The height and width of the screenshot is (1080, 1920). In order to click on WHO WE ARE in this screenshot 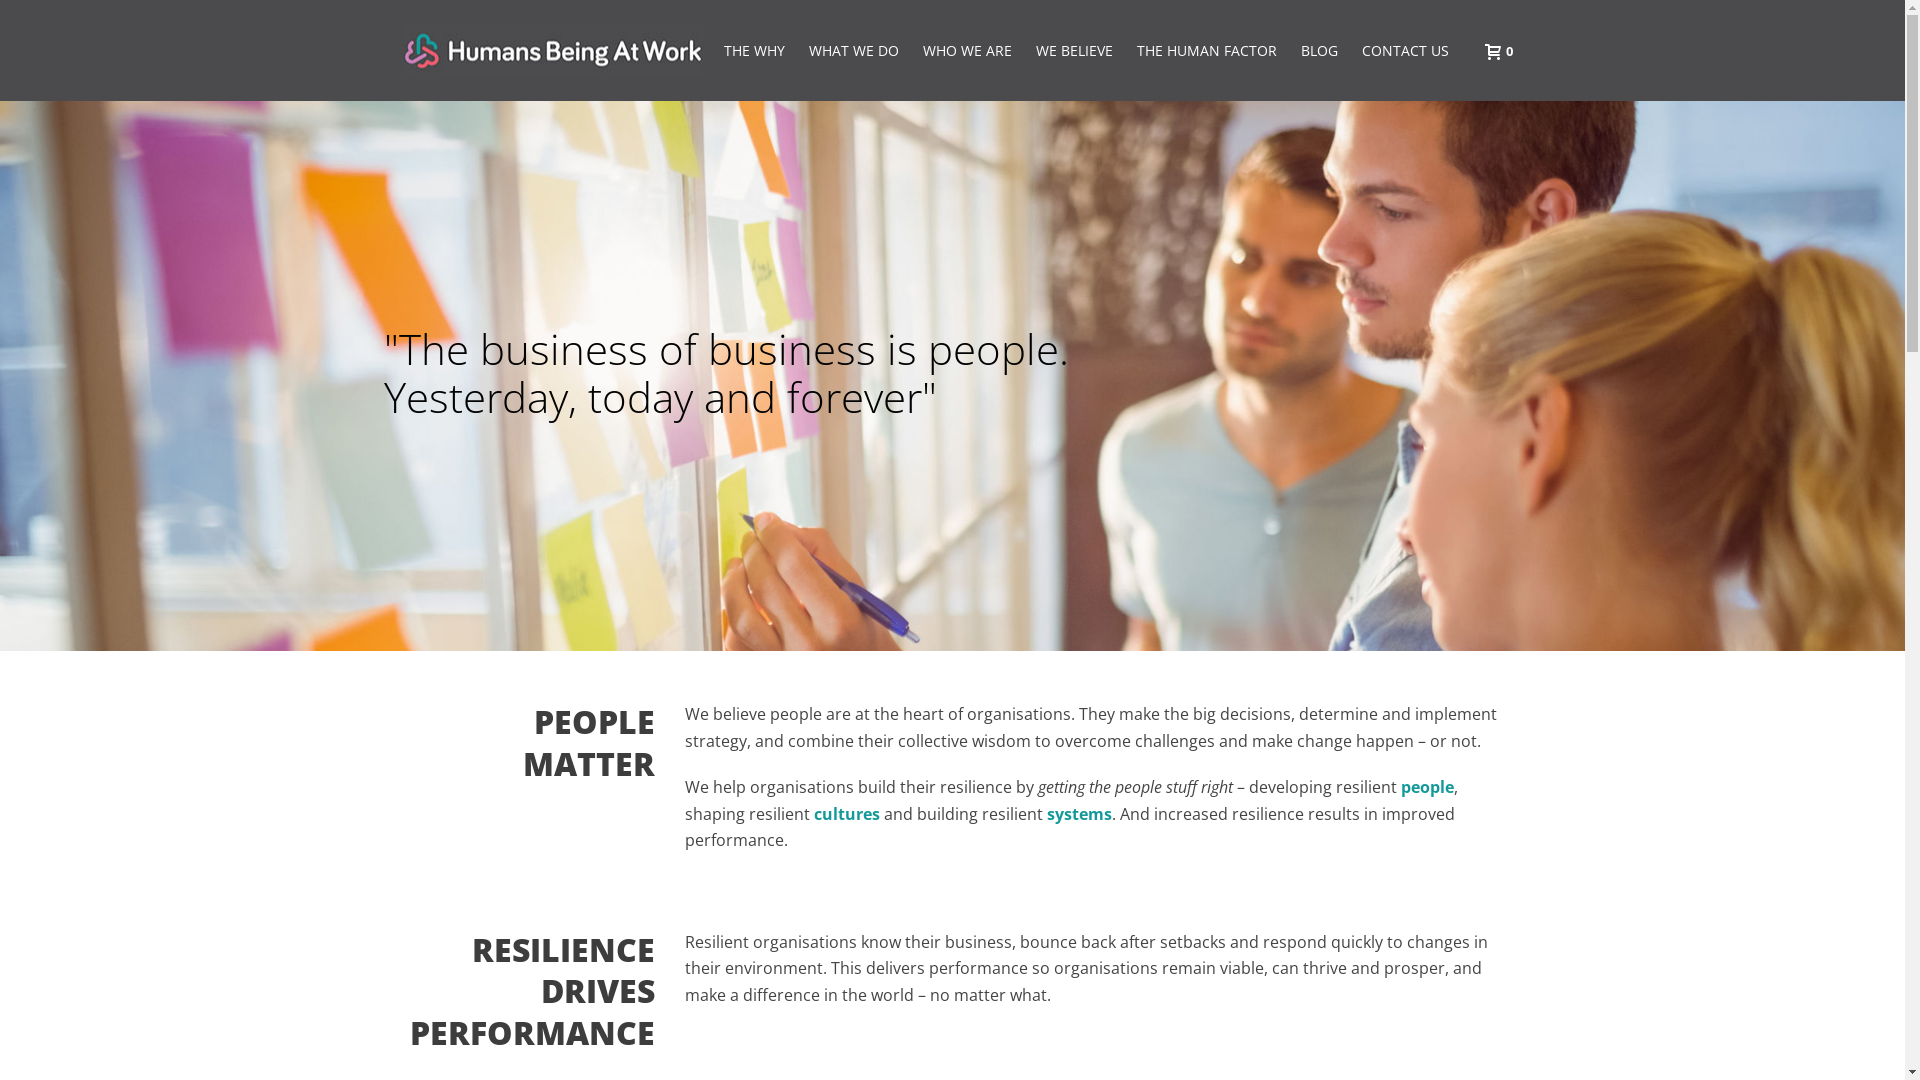, I will do `click(966, 52)`.